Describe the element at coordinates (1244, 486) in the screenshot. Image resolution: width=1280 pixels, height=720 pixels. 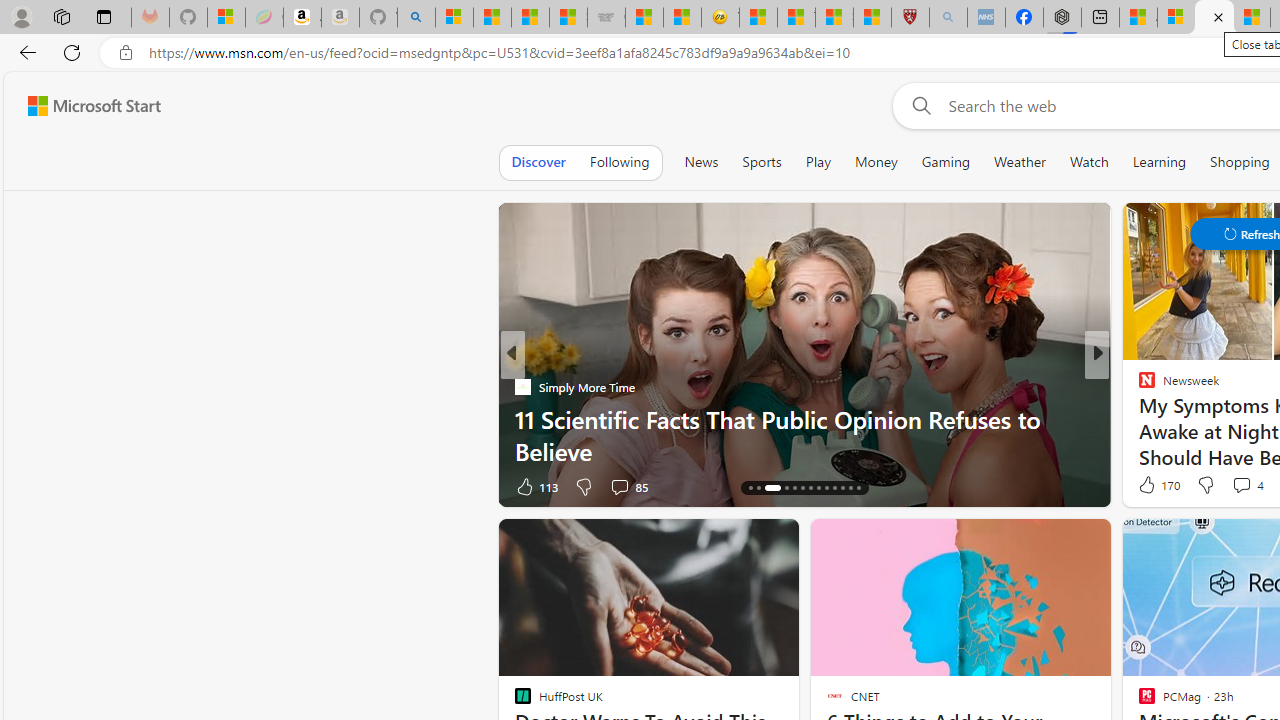
I see `View comments 11 Comment` at that location.